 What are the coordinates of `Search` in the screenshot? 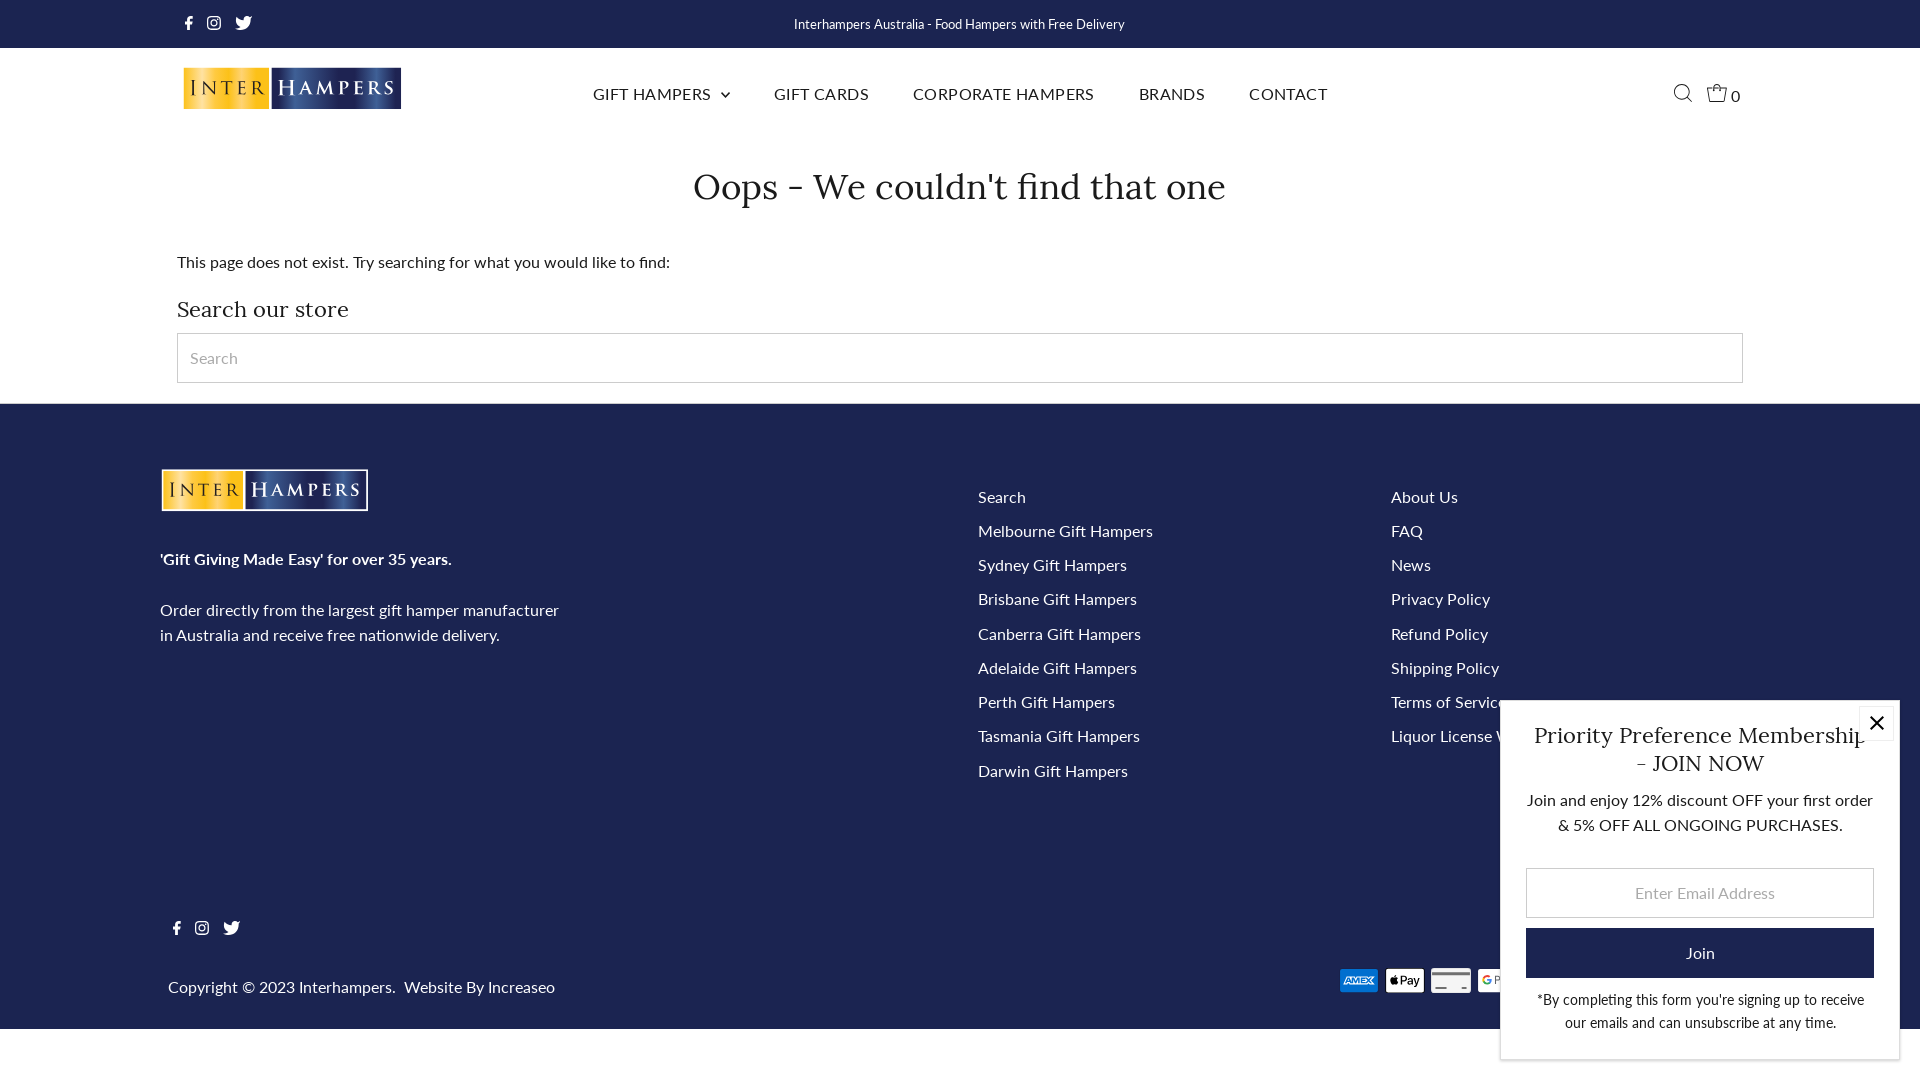 It's located at (1002, 496).